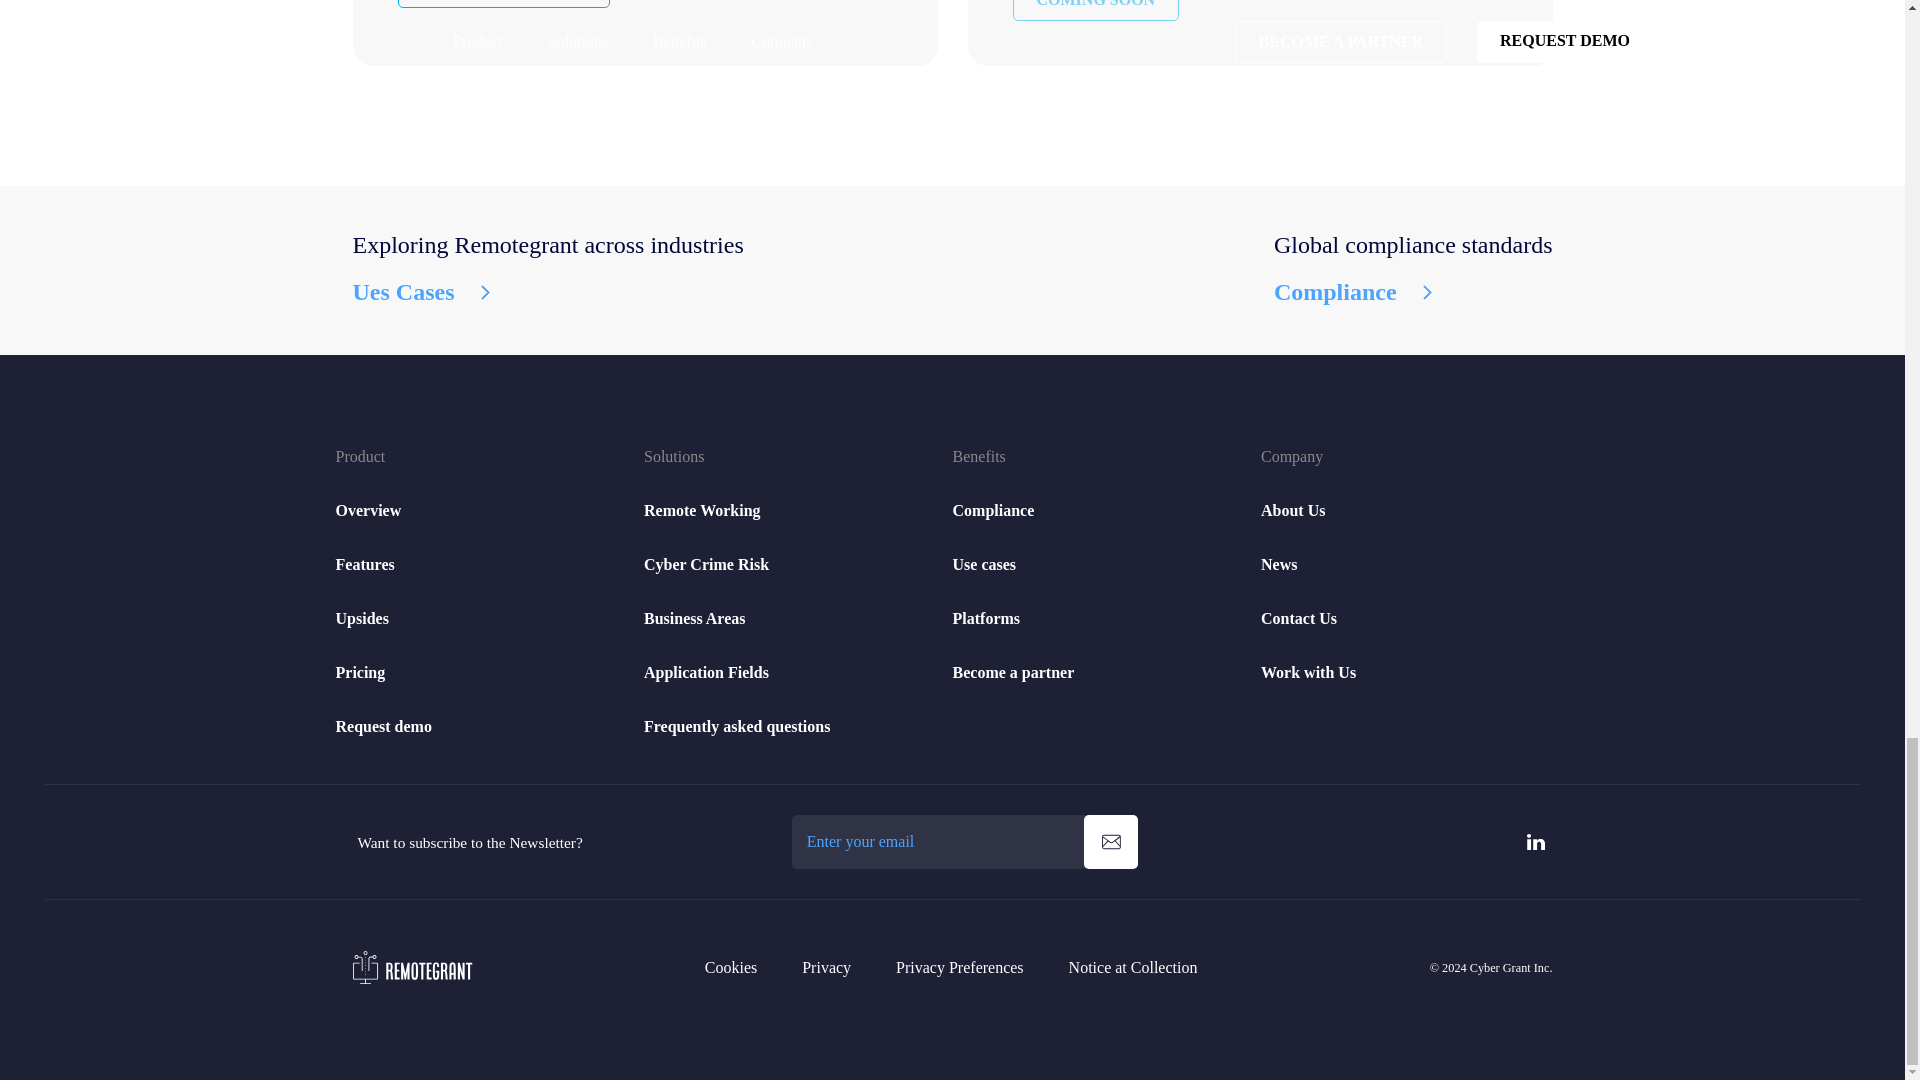  Describe the element at coordinates (702, 510) in the screenshot. I see `Remote Working` at that location.